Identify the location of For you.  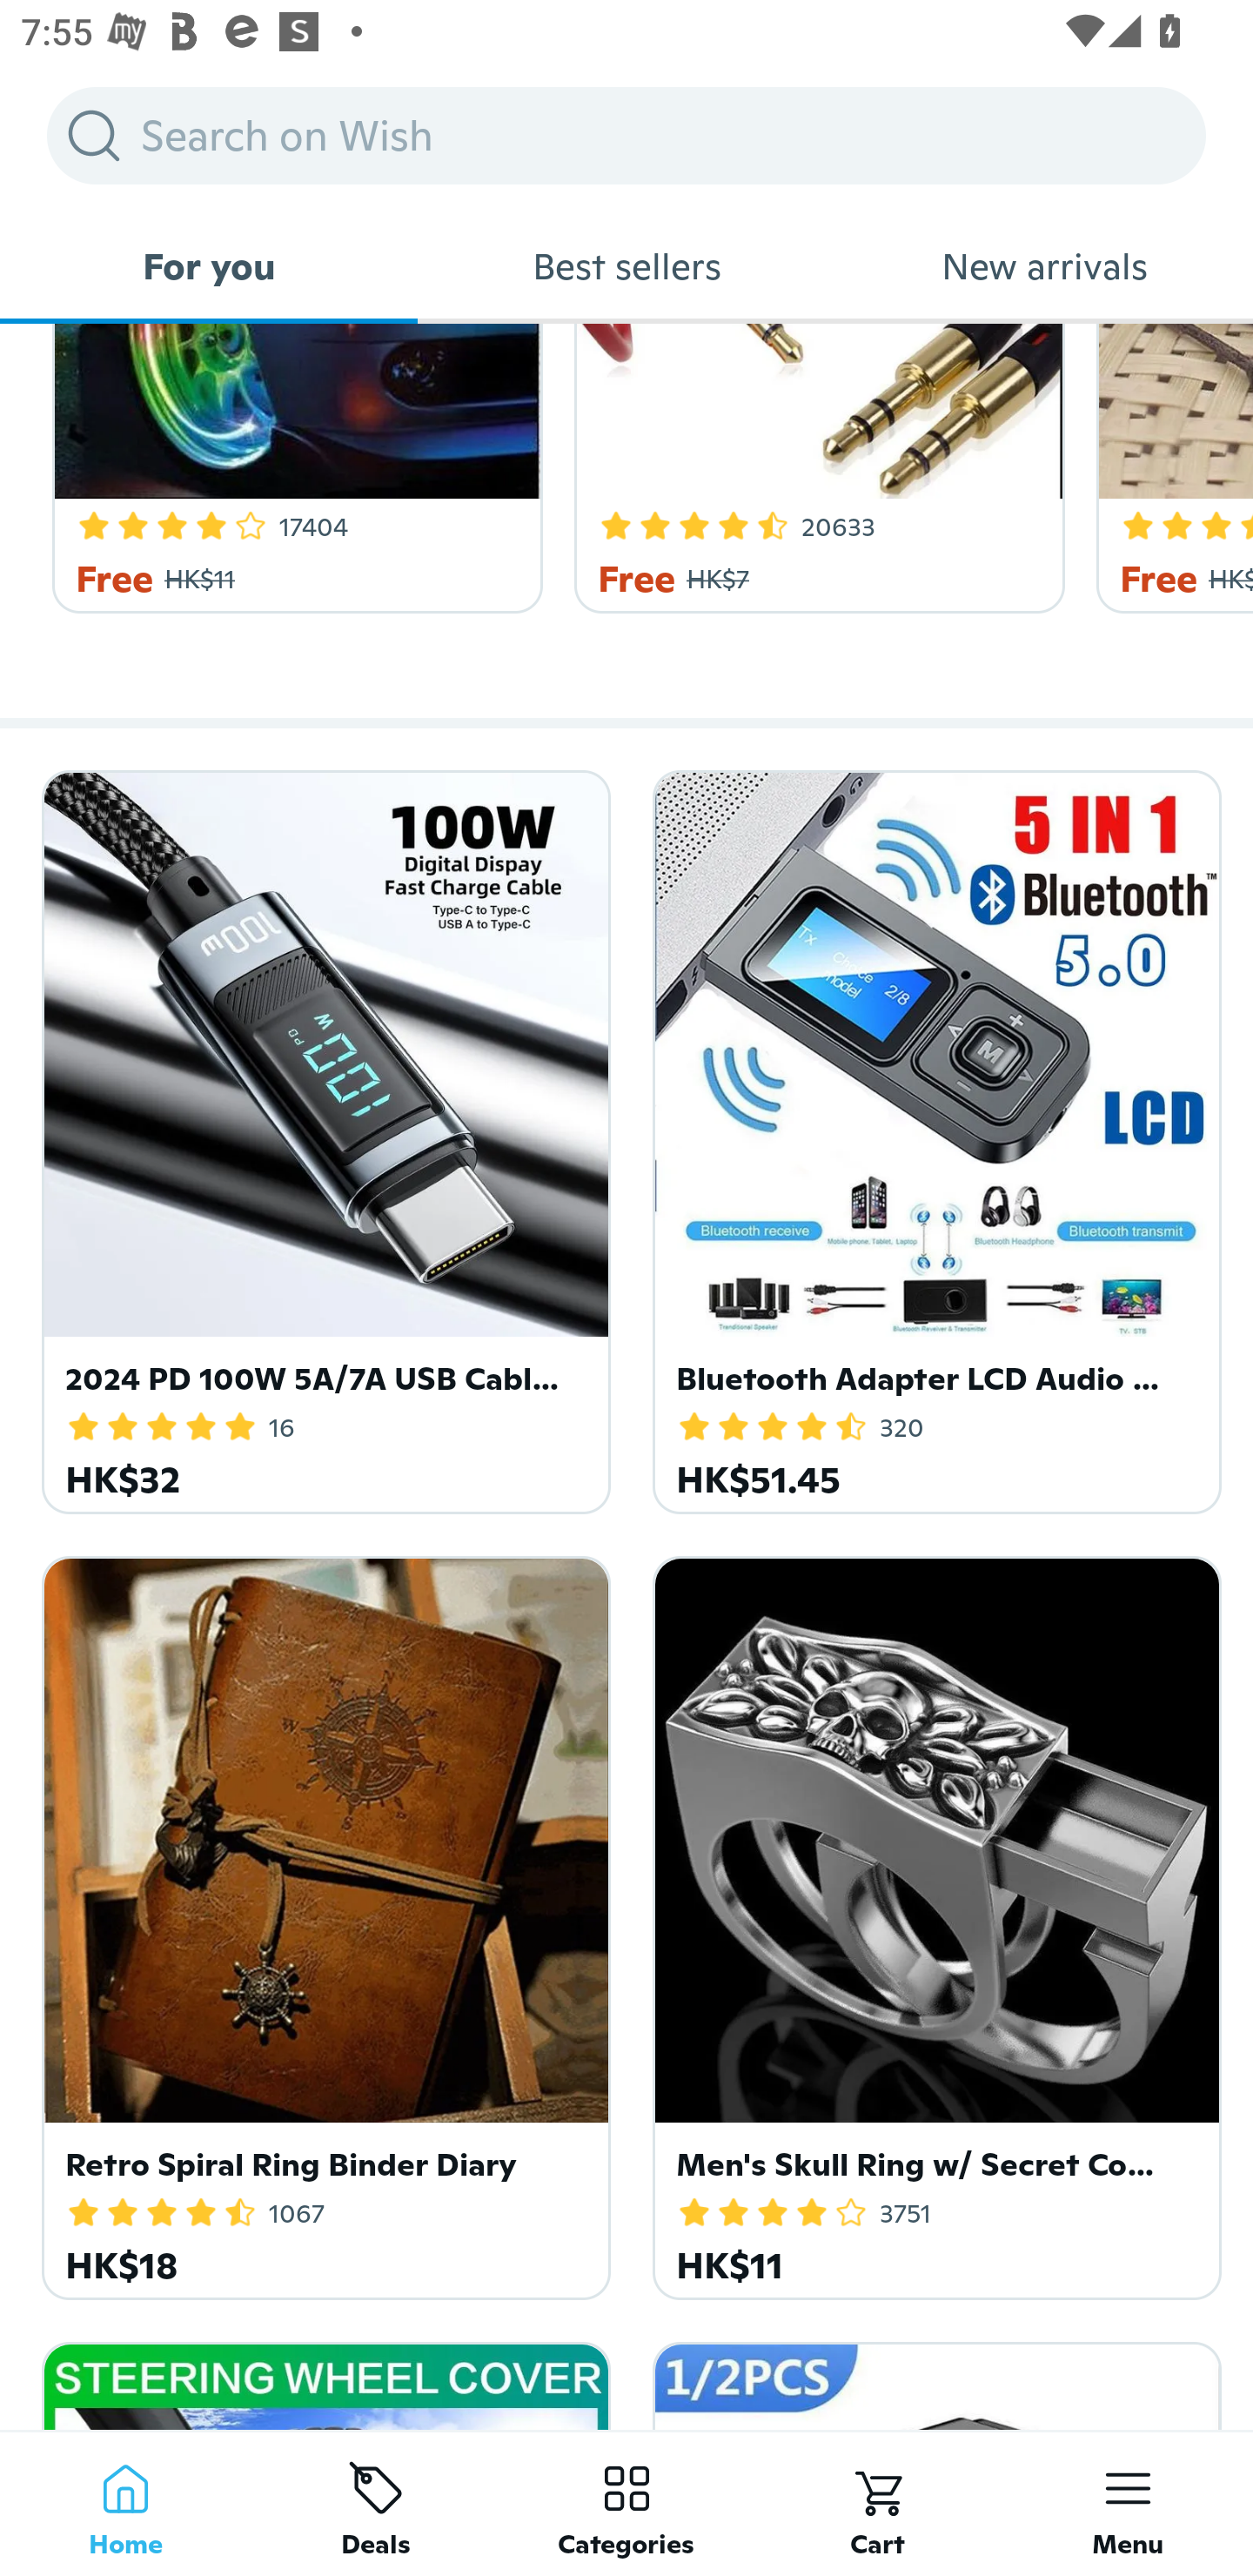
(209, 266).